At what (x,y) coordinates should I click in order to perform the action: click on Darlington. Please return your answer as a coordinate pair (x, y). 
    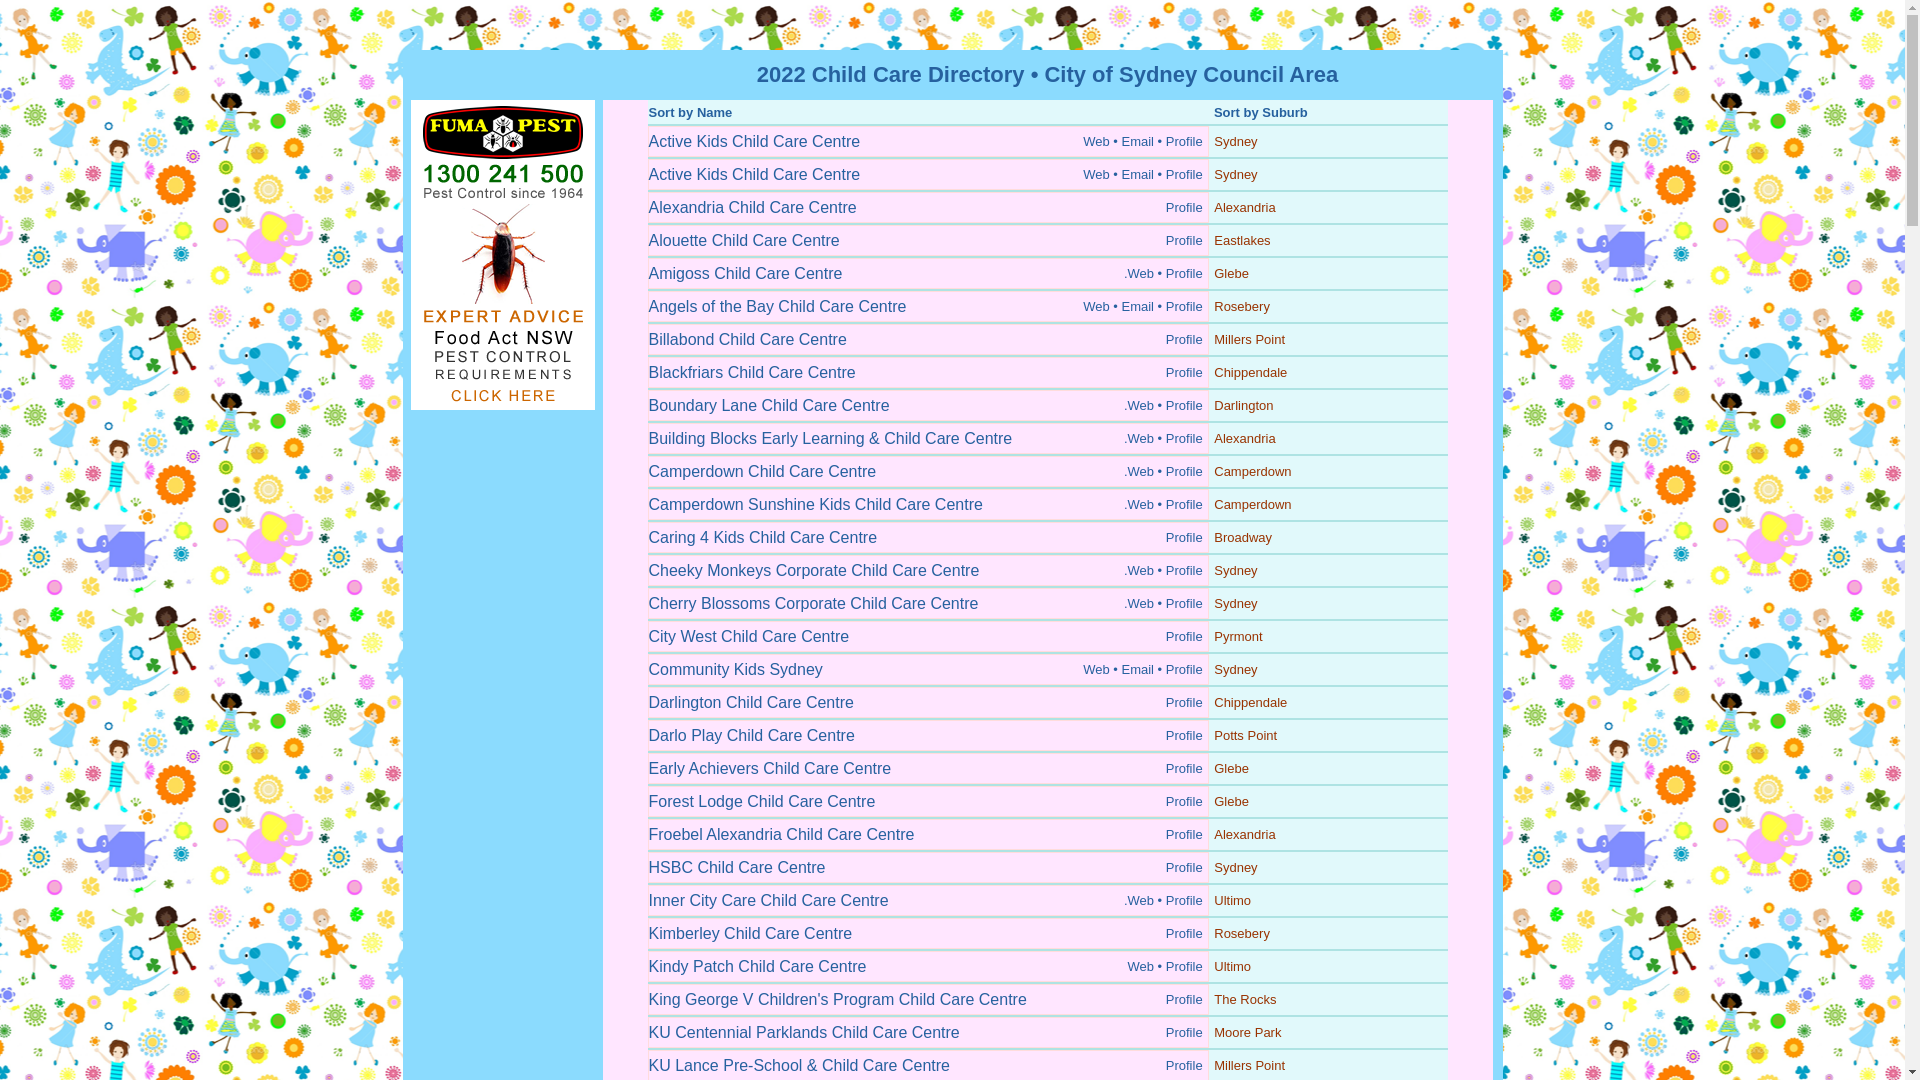
    Looking at the image, I should click on (1244, 406).